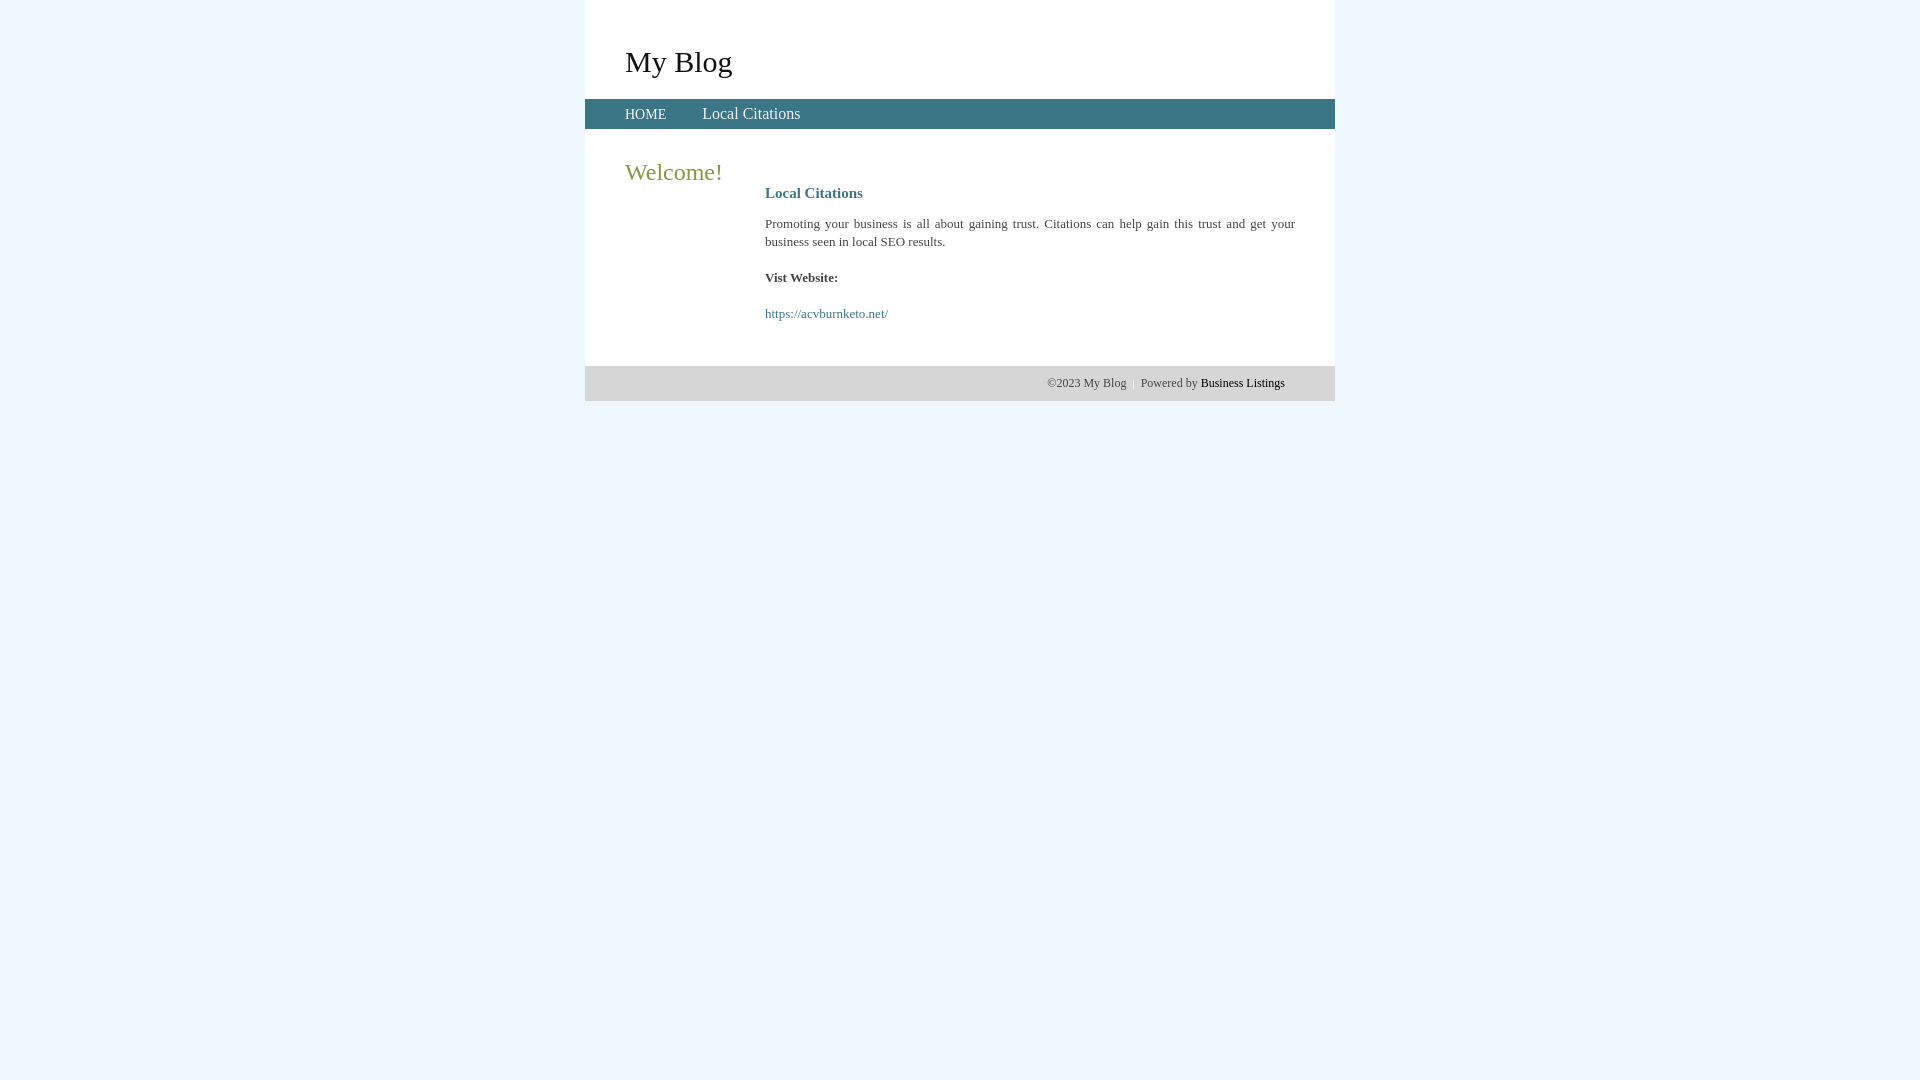 The height and width of the screenshot is (1080, 1920). What do you see at coordinates (826, 314) in the screenshot?
I see `https://acvburnketo.net/` at bounding box center [826, 314].